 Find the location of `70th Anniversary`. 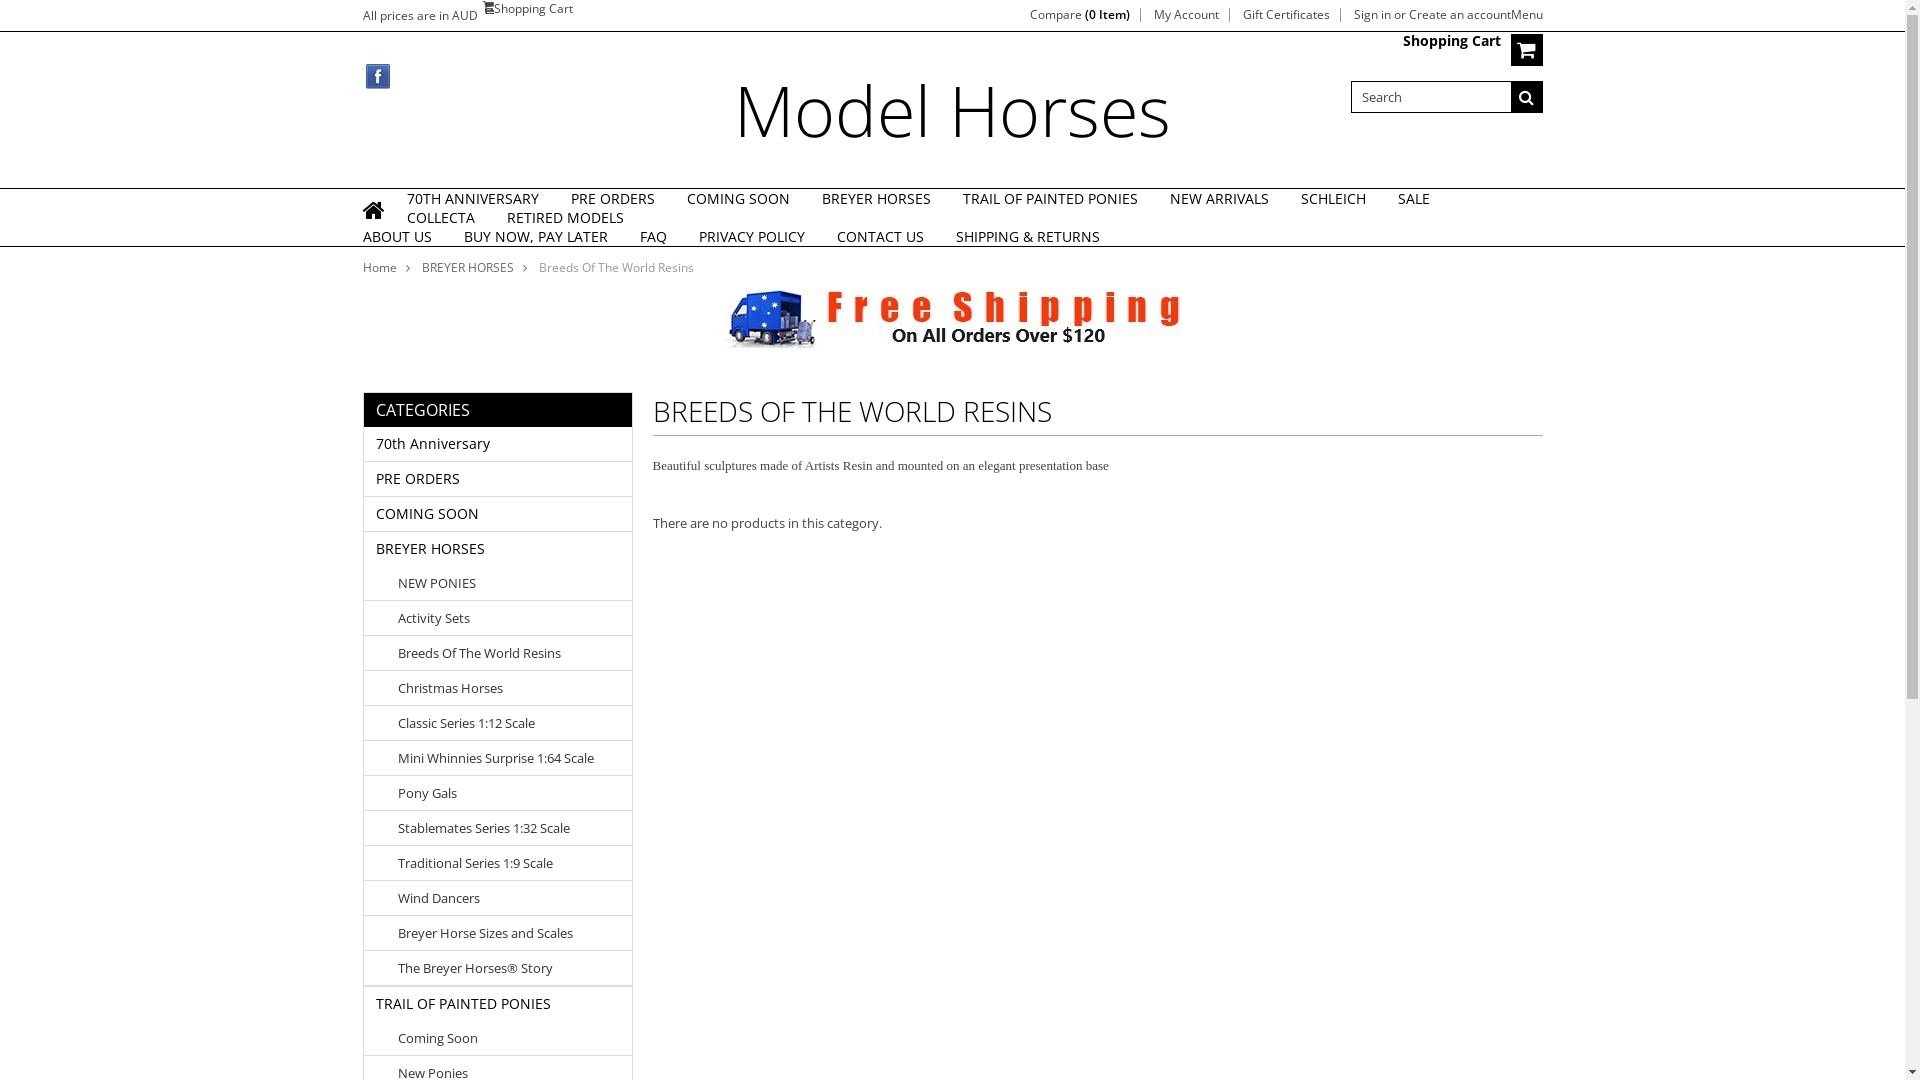

70th Anniversary is located at coordinates (498, 444).